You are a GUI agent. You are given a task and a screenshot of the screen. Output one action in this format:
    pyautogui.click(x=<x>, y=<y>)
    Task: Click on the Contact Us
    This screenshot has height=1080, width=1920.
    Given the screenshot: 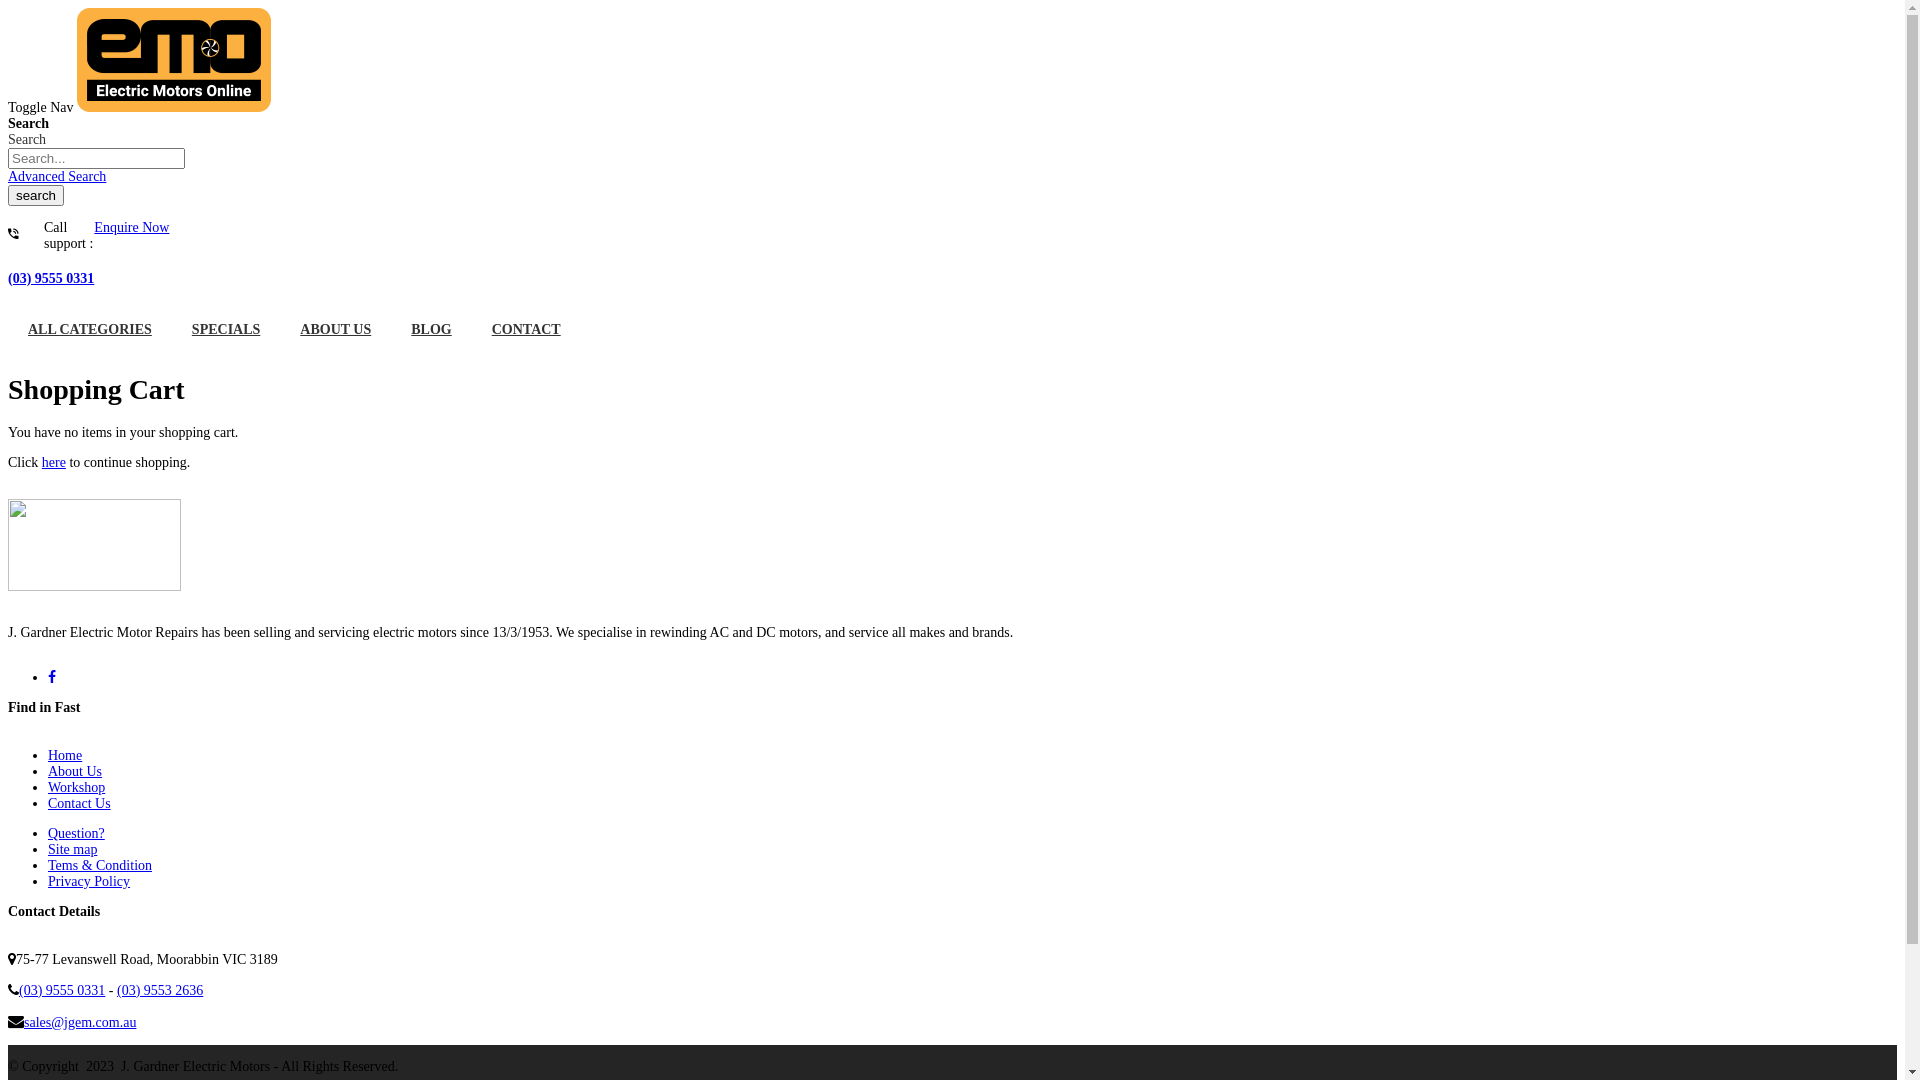 What is the action you would take?
    pyautogui.click(x=80, y=804)
    